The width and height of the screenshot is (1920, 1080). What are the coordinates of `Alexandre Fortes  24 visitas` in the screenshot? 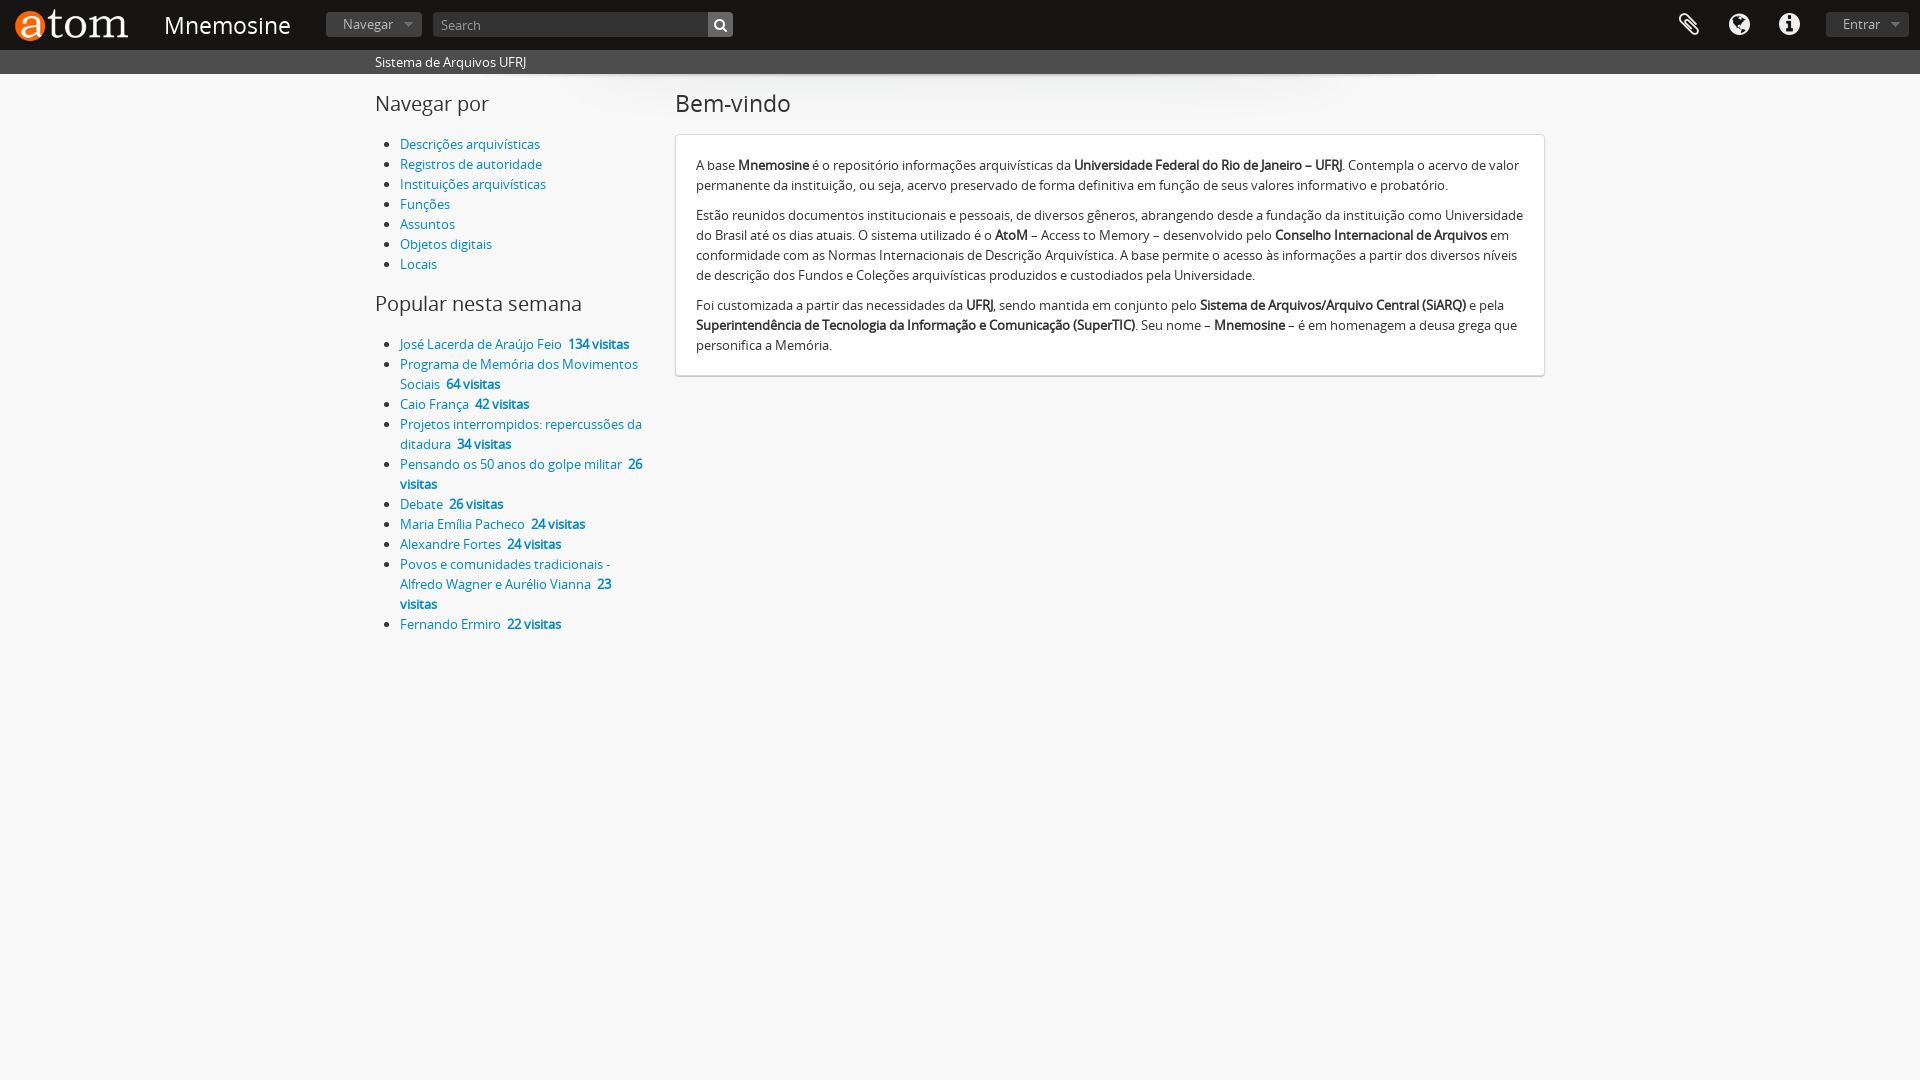 It's located at (480, 544).